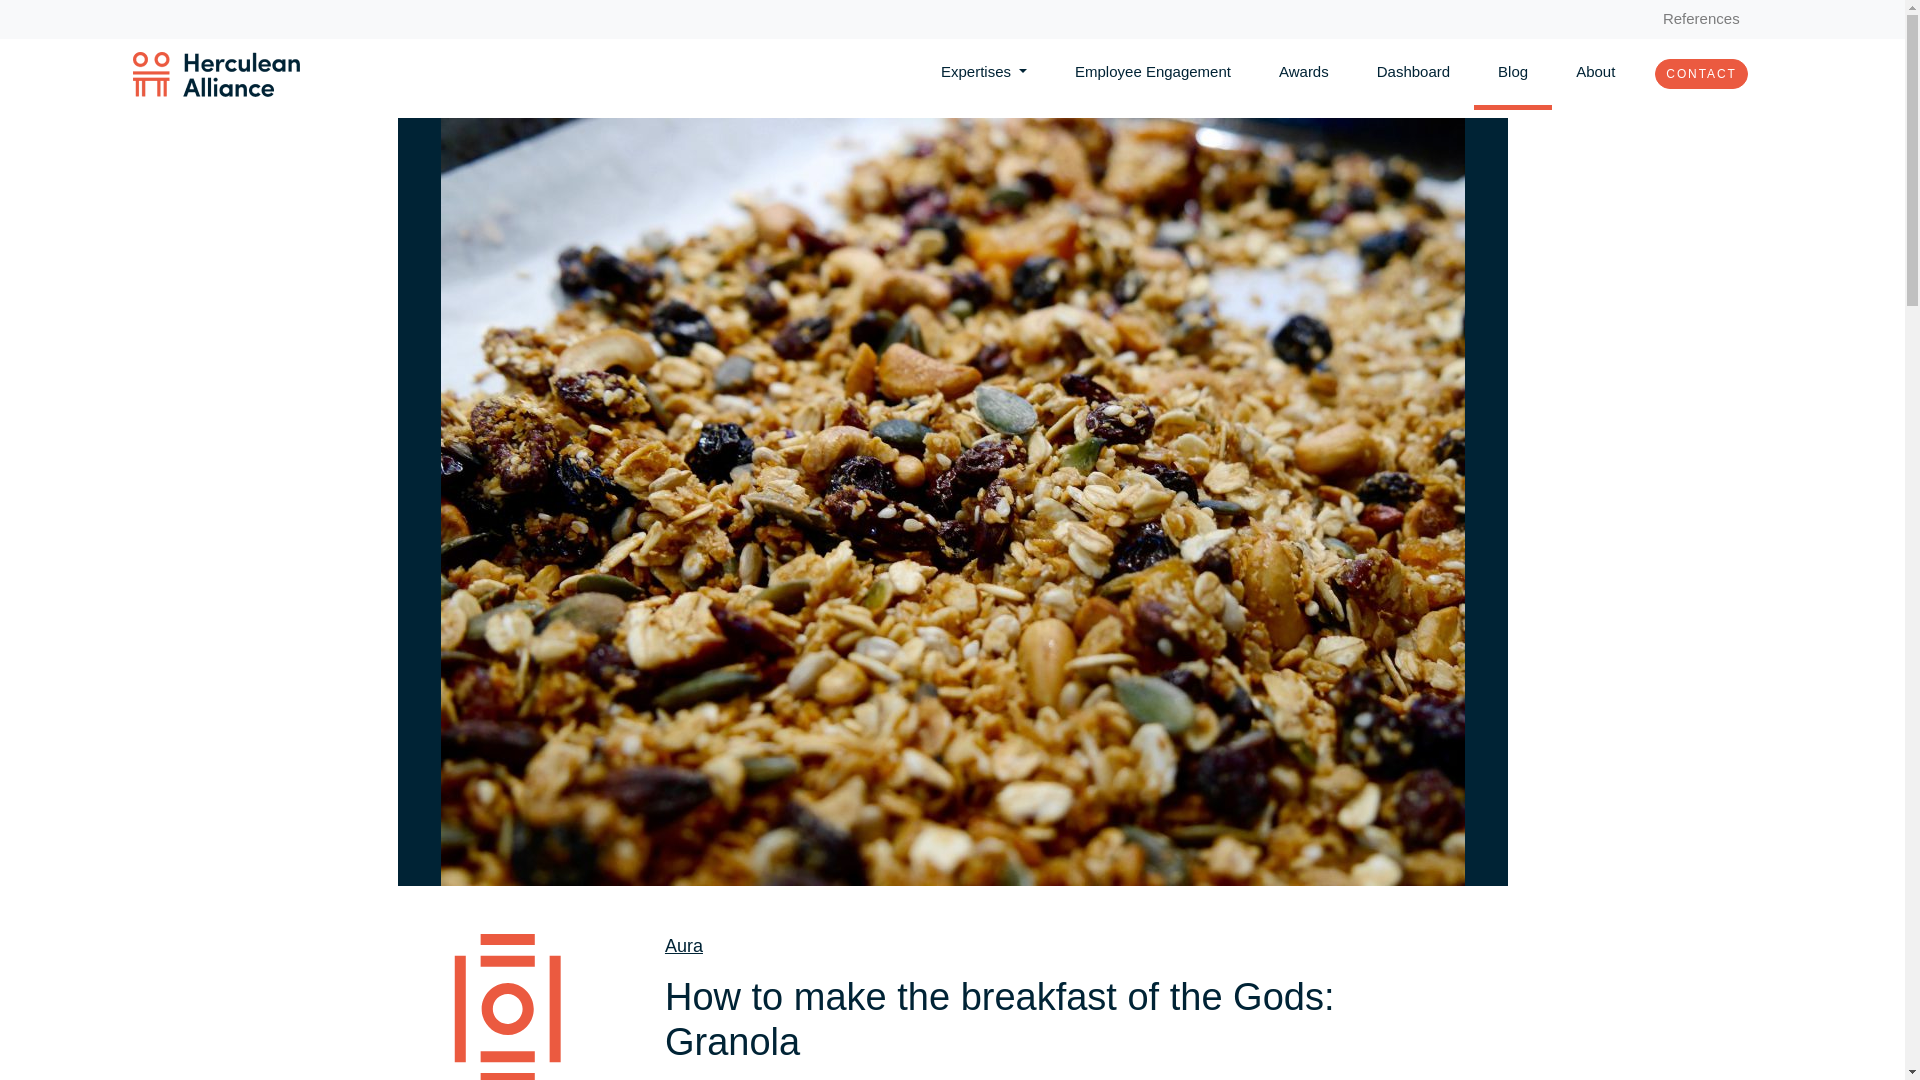 This screenshot has width=1920, height=1080. What do you see at coordinates (1412, 70) in the screenshot?
I see `Dashboard` at bounding box center [1412, 70].